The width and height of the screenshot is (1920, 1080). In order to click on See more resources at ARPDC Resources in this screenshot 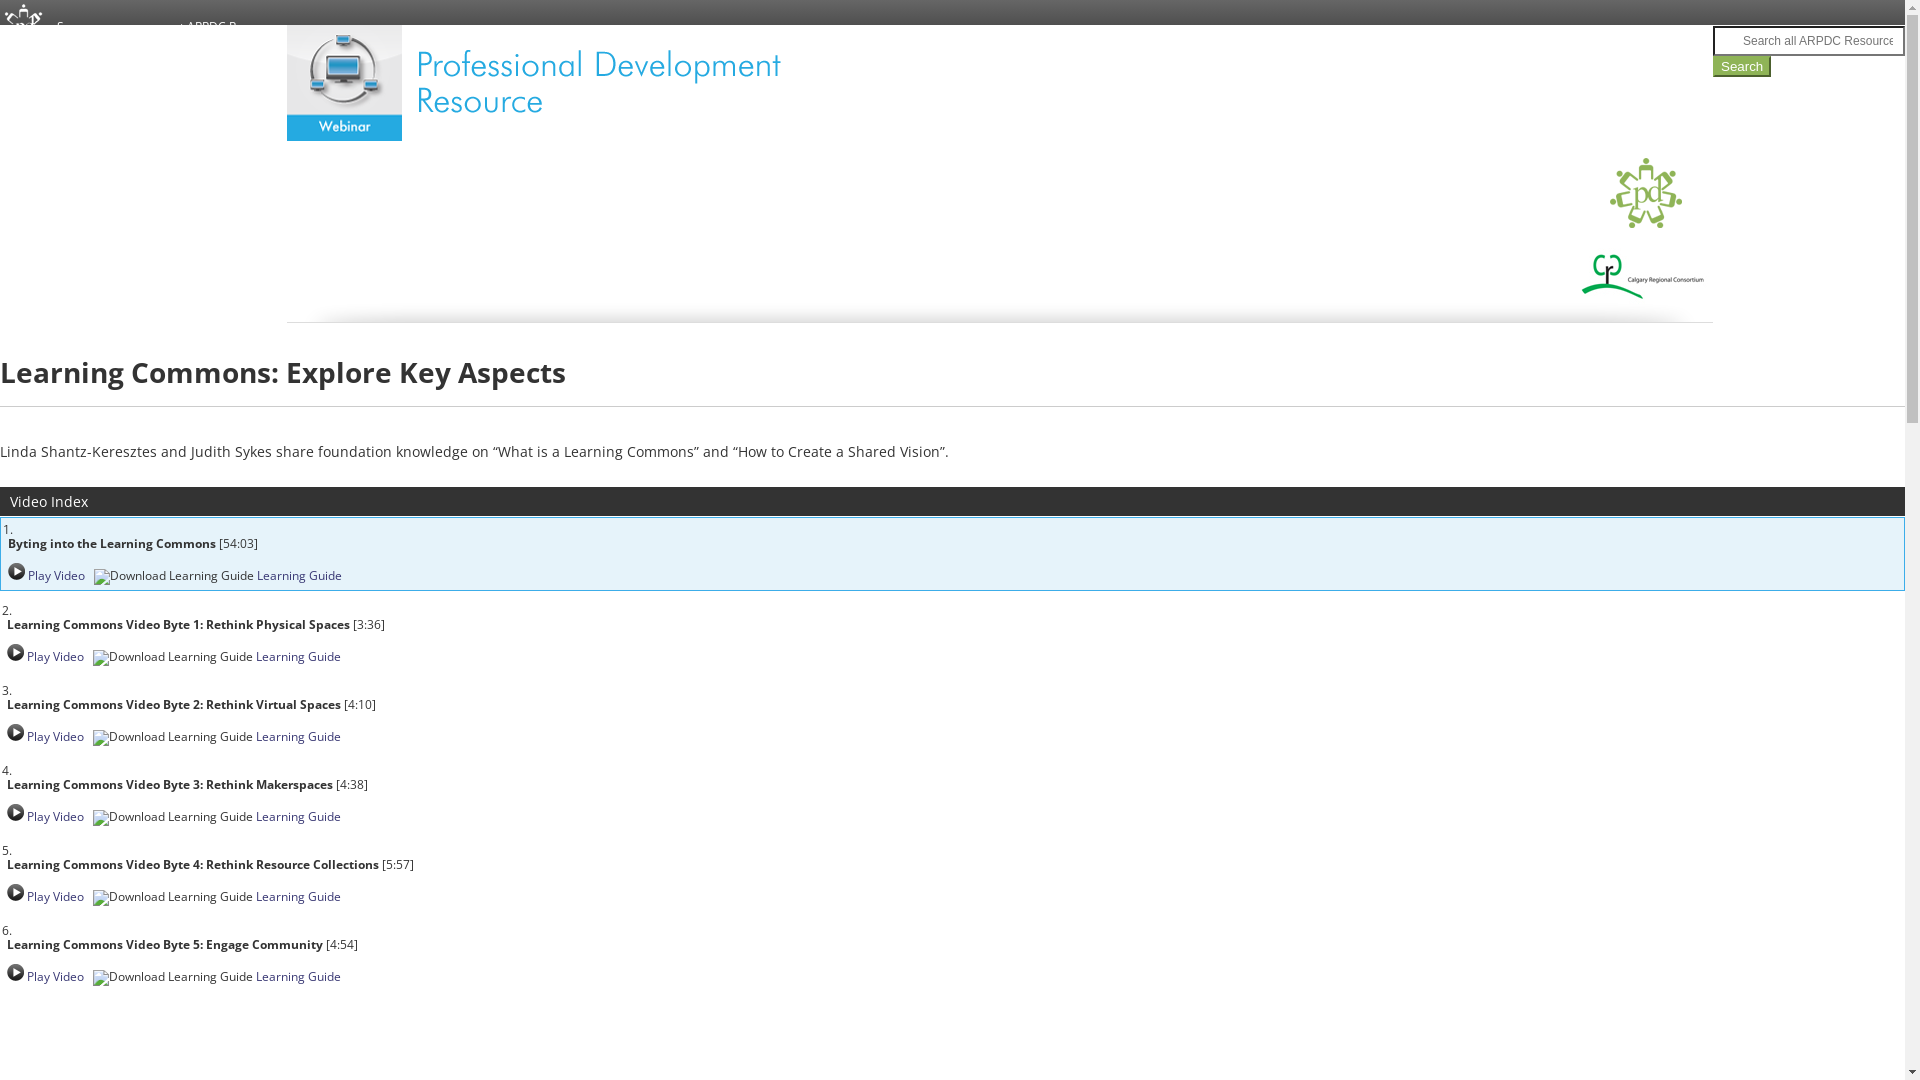, I will do `click(172, 26)`.